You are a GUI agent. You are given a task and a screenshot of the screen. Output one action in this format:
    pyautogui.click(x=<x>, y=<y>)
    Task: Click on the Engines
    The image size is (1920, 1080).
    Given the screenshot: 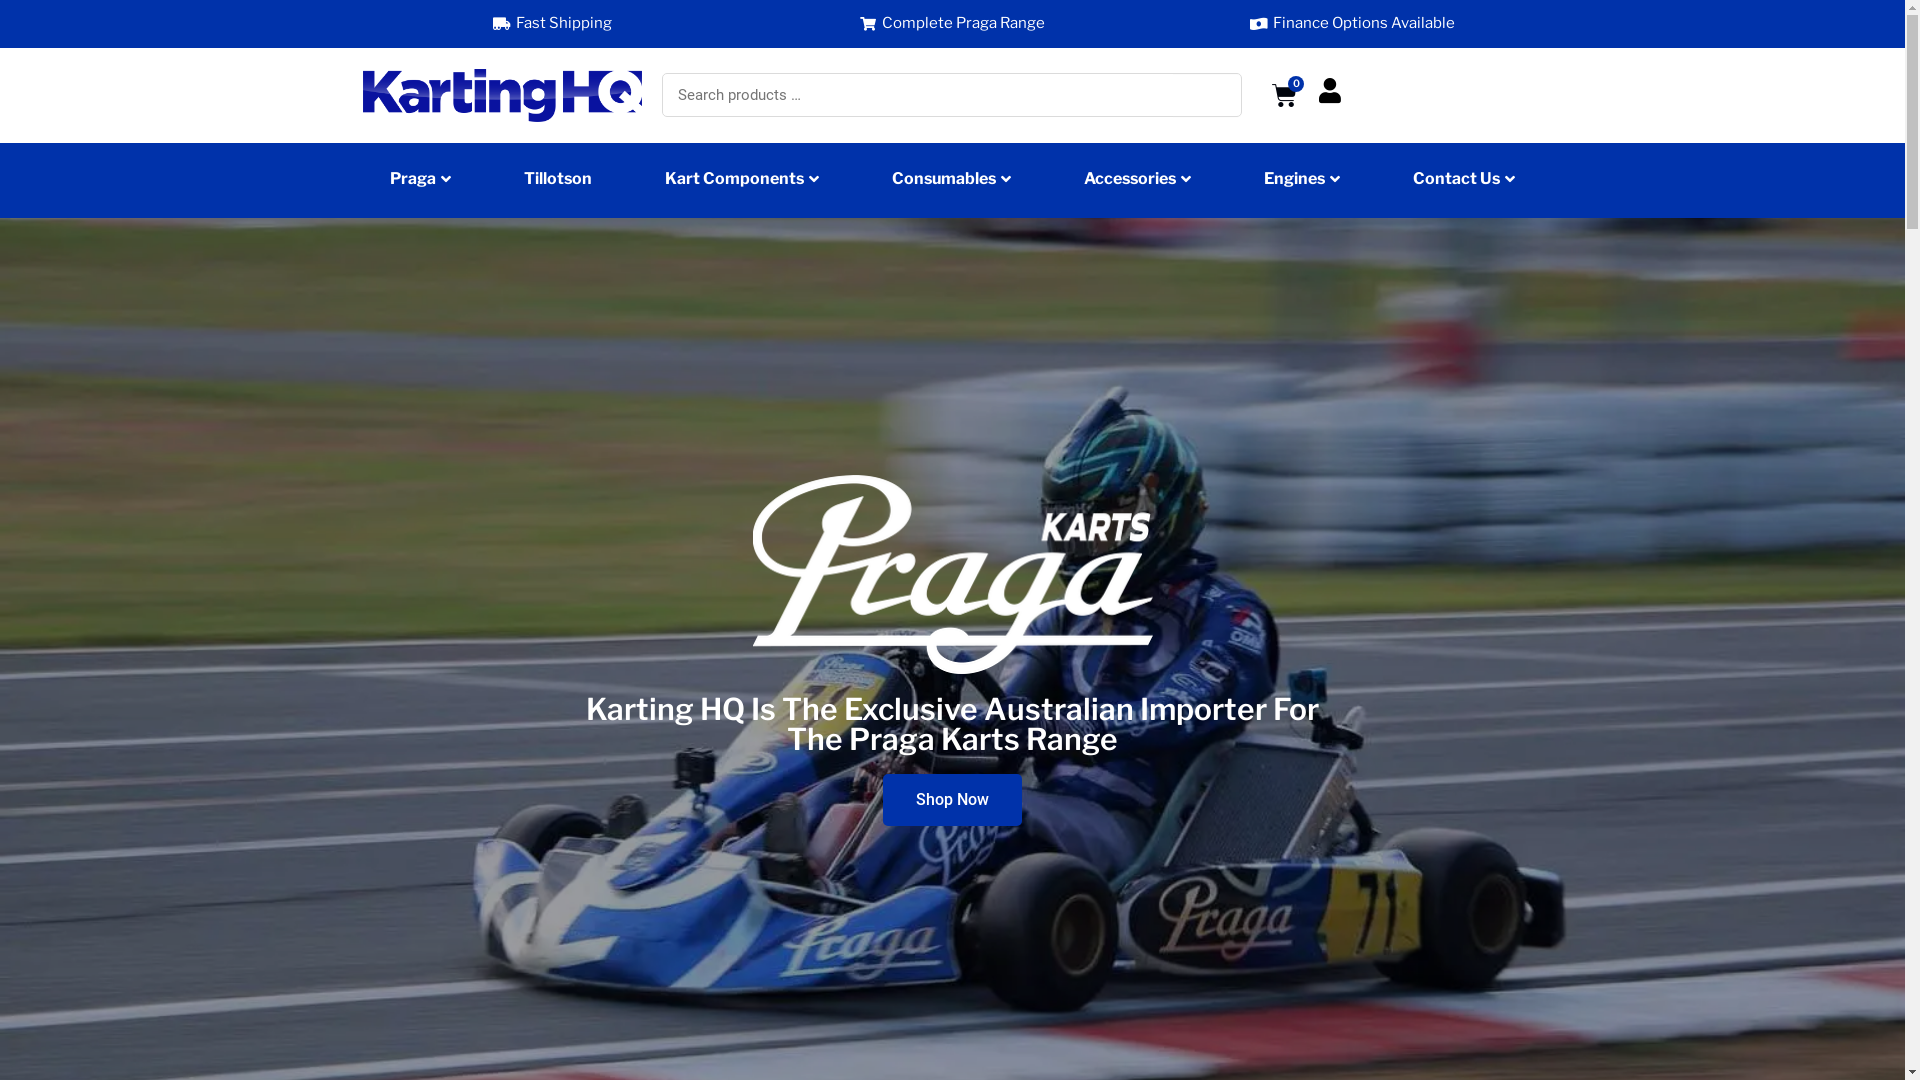 What is the action you would take?
    pyautogui.click(x=1302, y=181)
    